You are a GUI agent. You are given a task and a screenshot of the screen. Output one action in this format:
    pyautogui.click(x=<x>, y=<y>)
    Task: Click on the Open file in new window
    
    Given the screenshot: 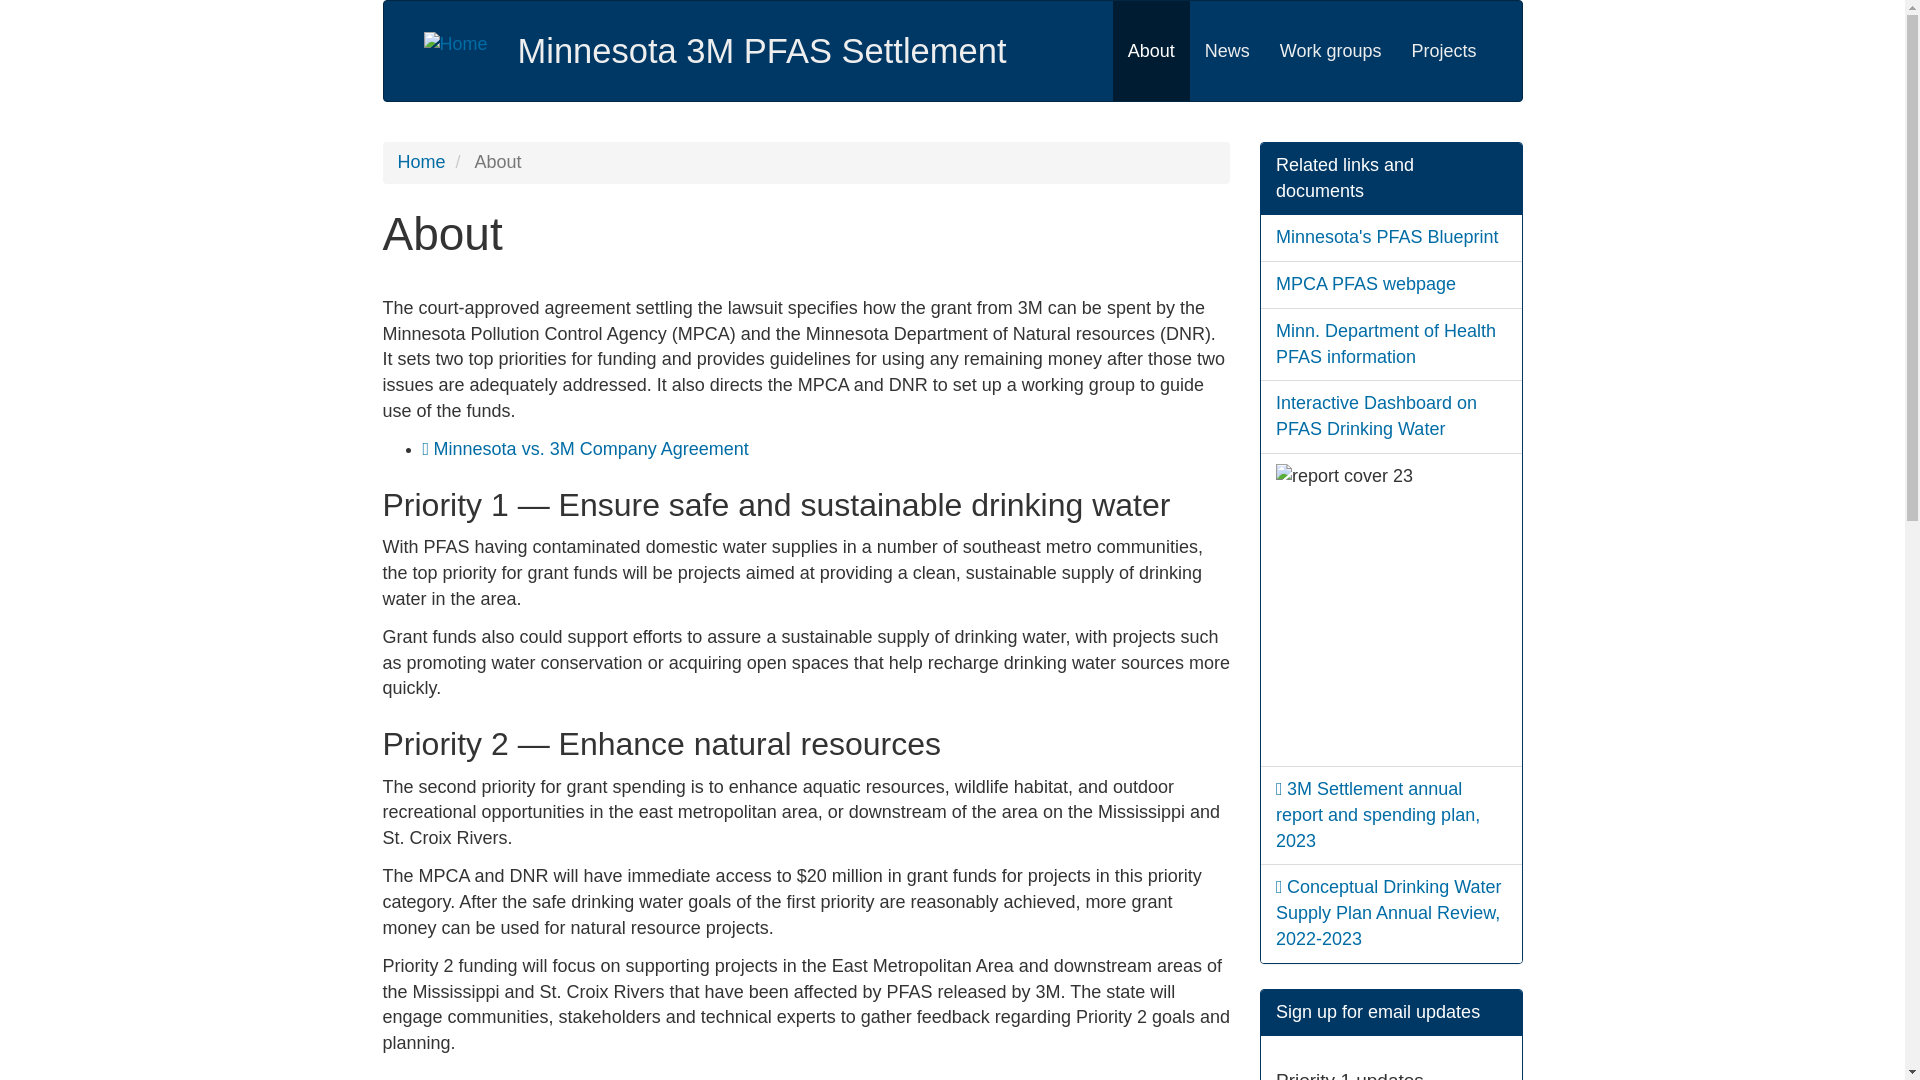 What is the action you would take?
    pyautogui.click(x=1378, y=814)
    